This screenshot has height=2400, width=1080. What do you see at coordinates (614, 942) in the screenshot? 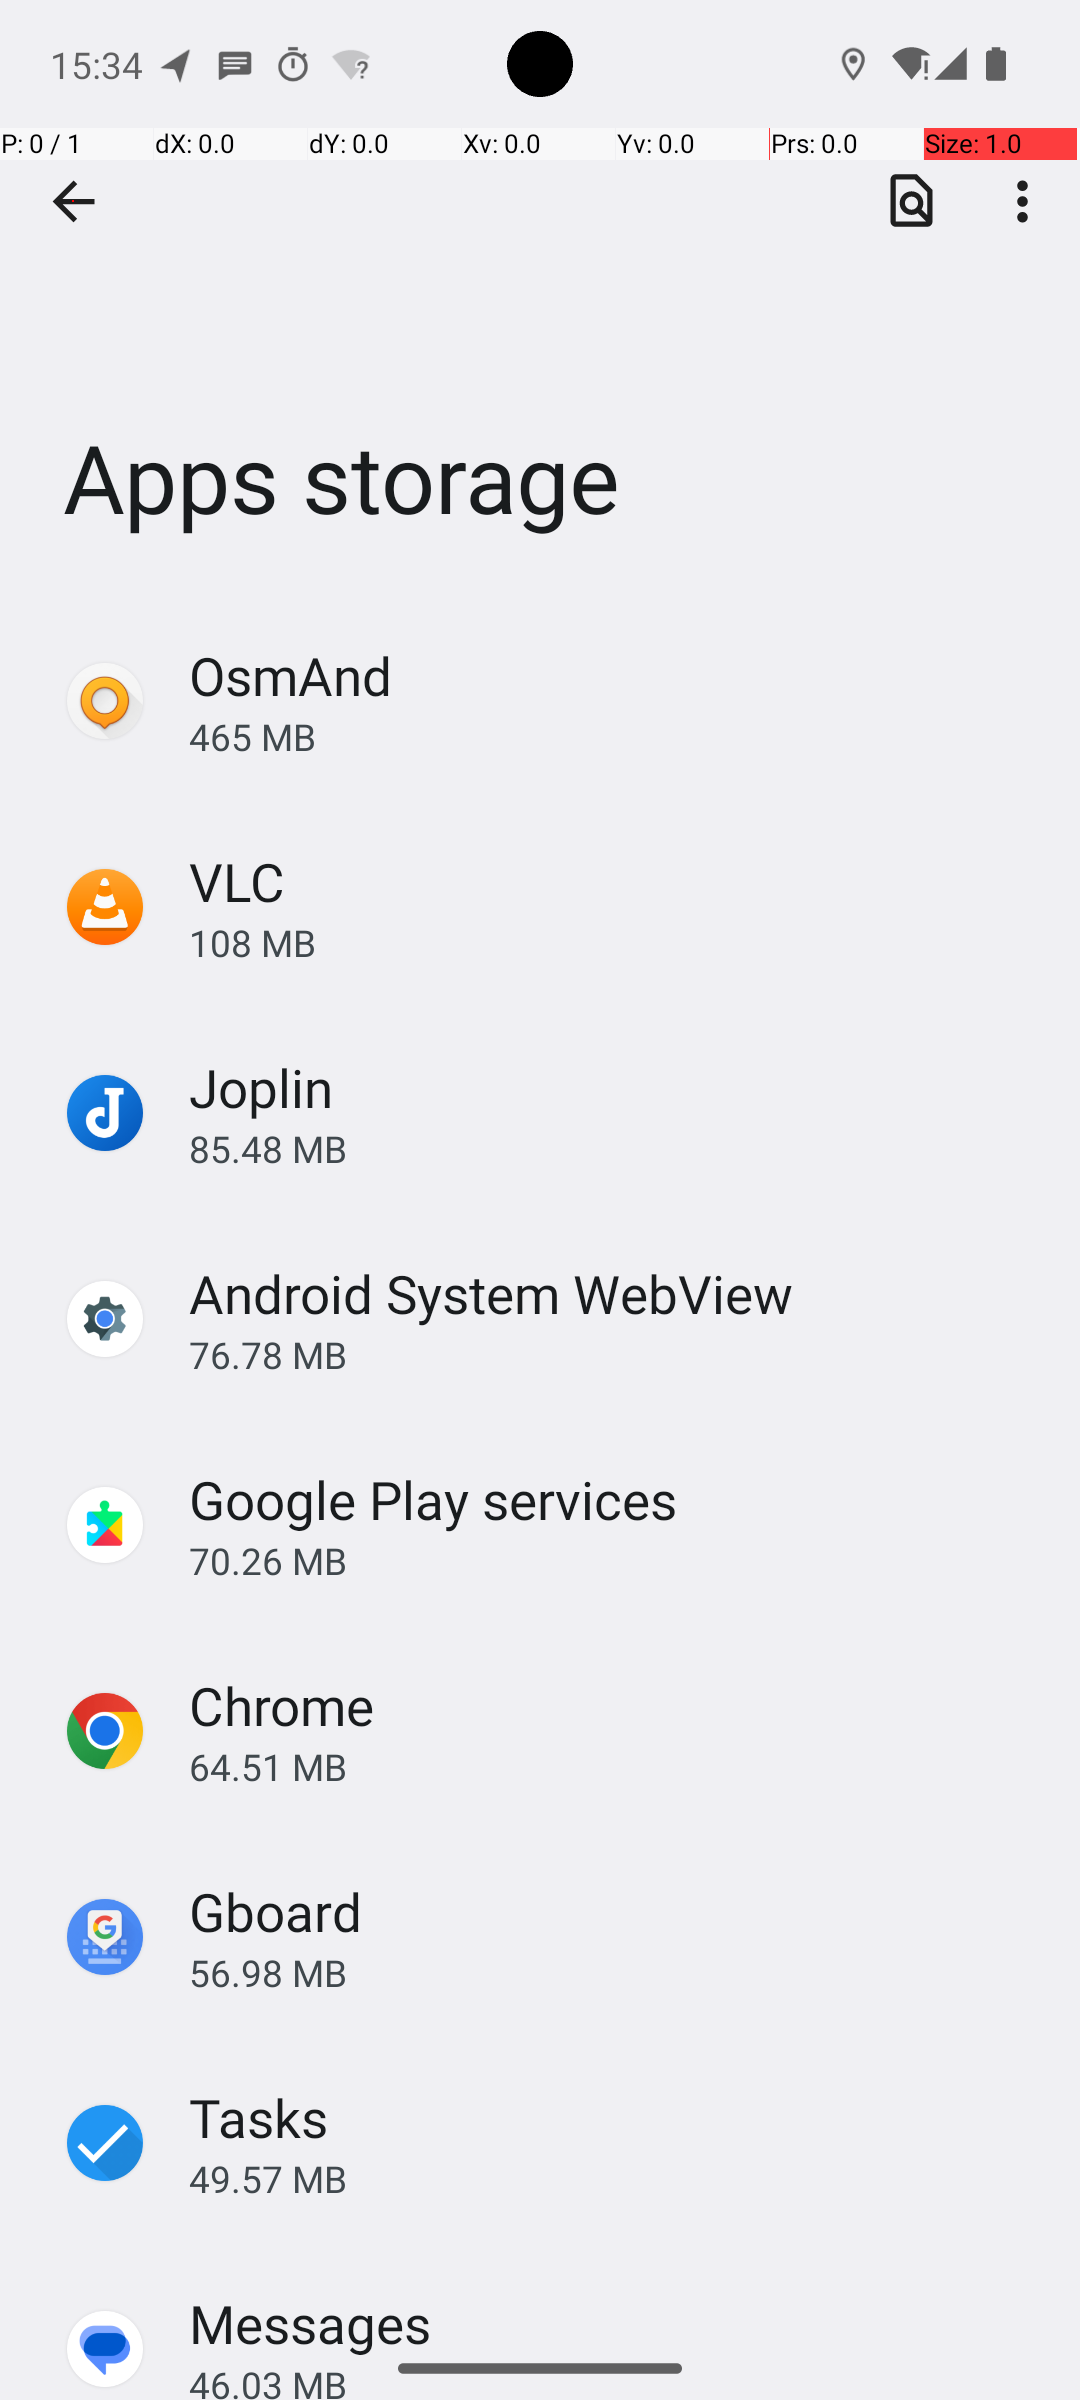
I see `108 MB` at bounding box center [614, 942].